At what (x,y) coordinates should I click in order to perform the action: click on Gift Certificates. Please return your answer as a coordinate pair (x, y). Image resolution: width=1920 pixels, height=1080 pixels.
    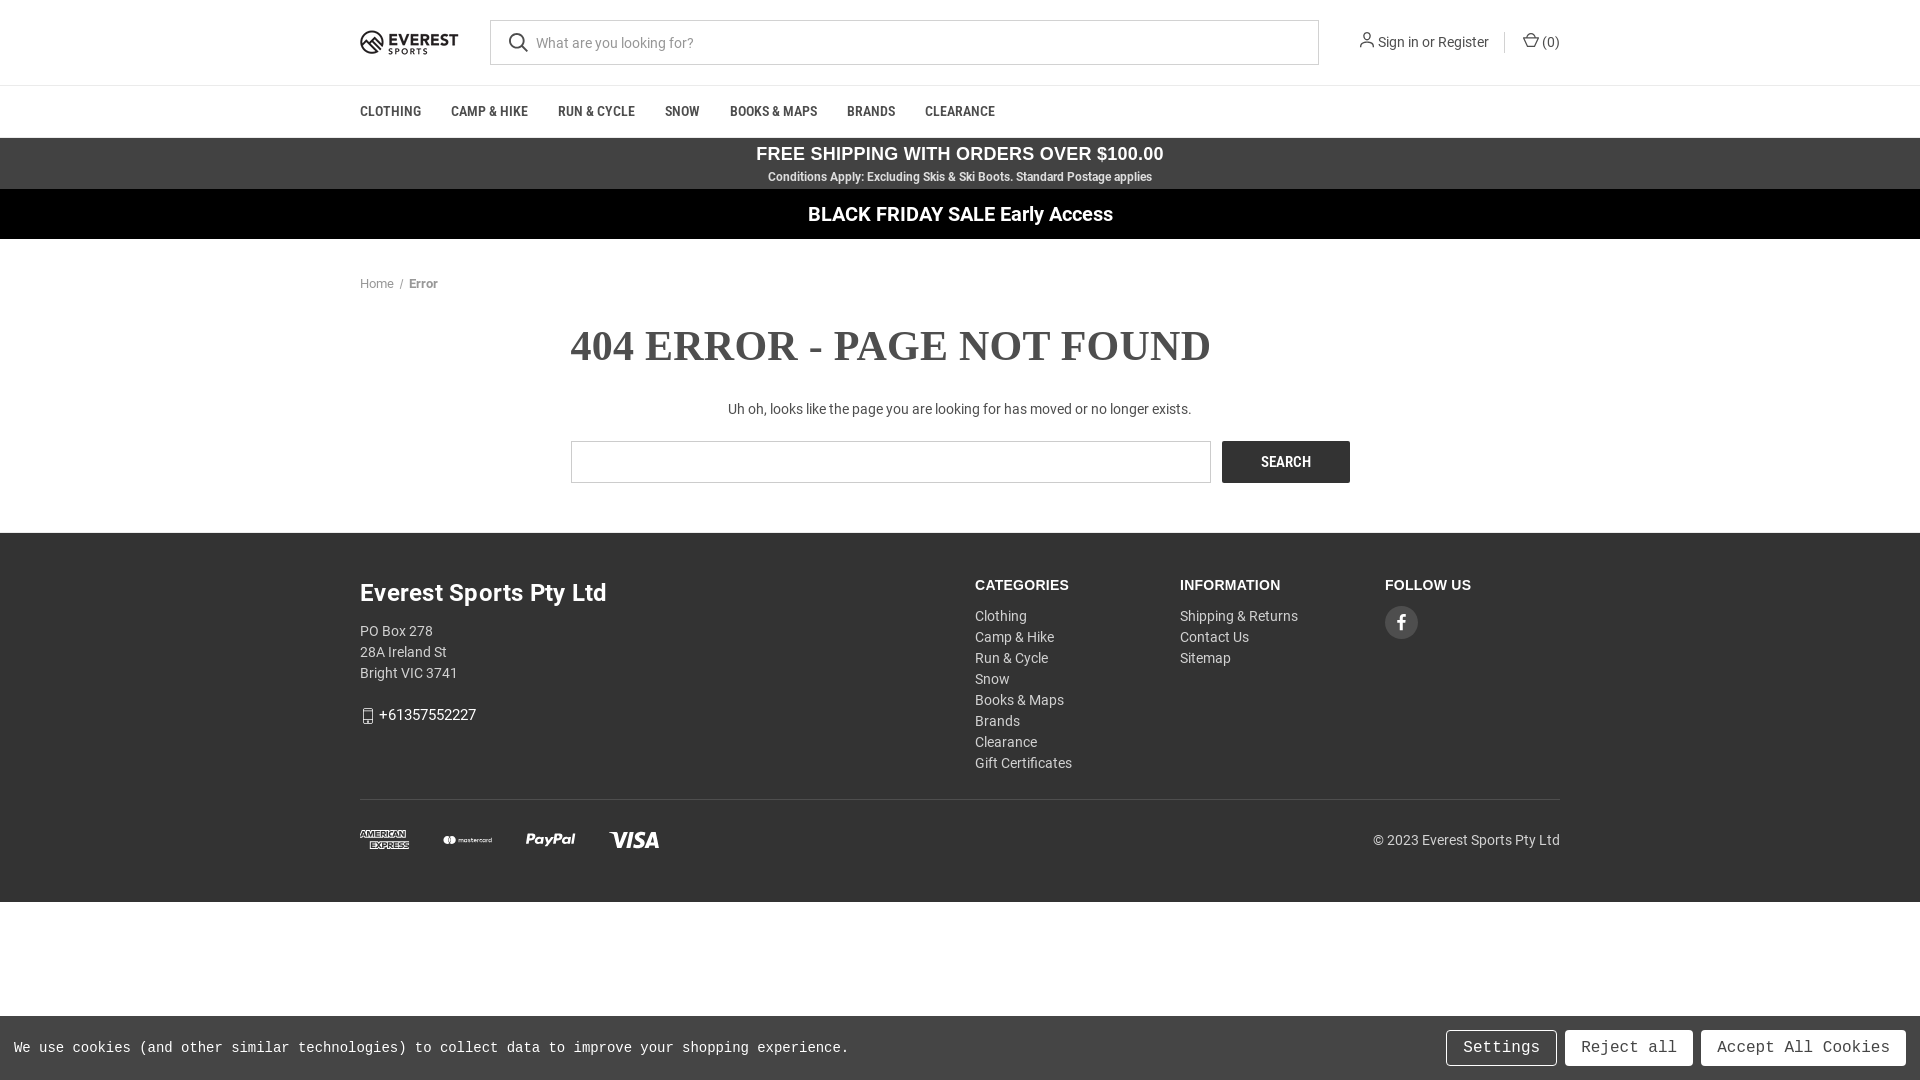
    Looking at the image, I should click on (1024, 763).